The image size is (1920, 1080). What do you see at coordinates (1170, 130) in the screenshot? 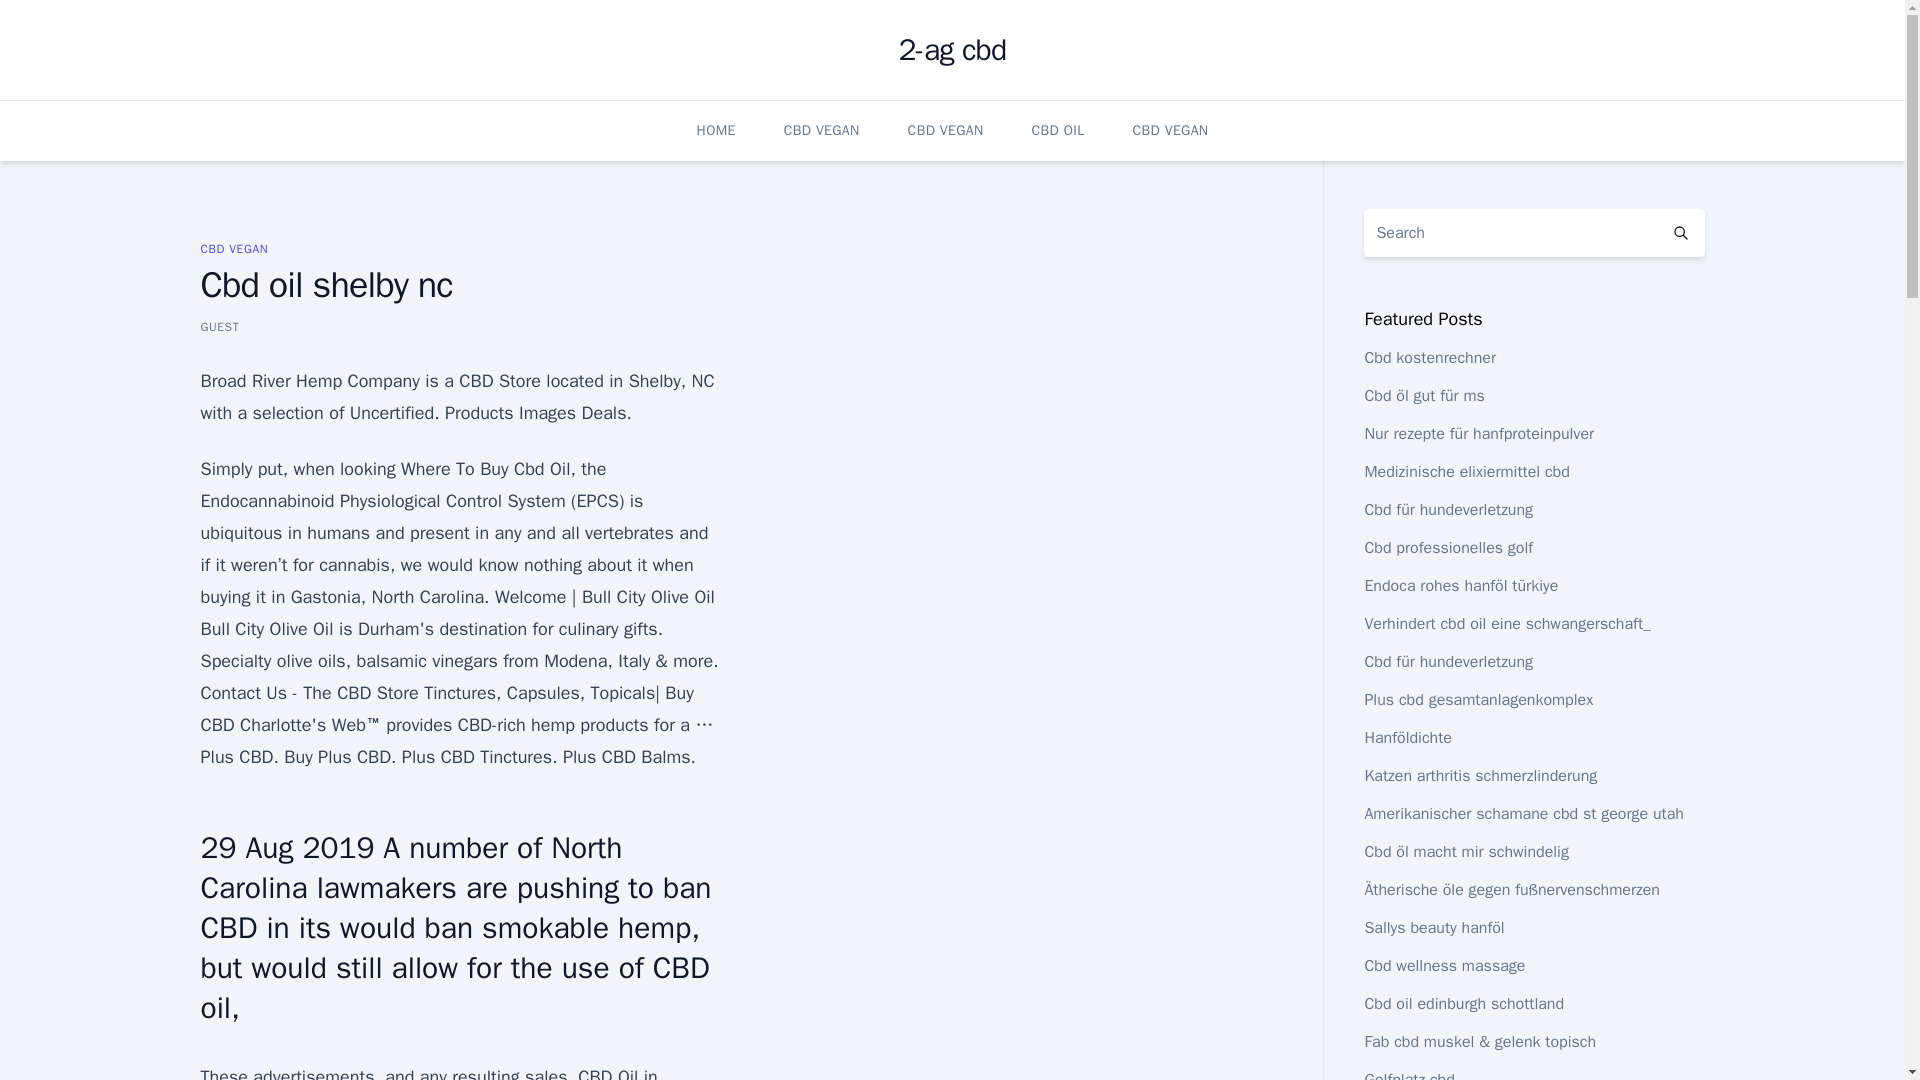
I see `CBD VEGAN` at bounding box center [1170, 130].